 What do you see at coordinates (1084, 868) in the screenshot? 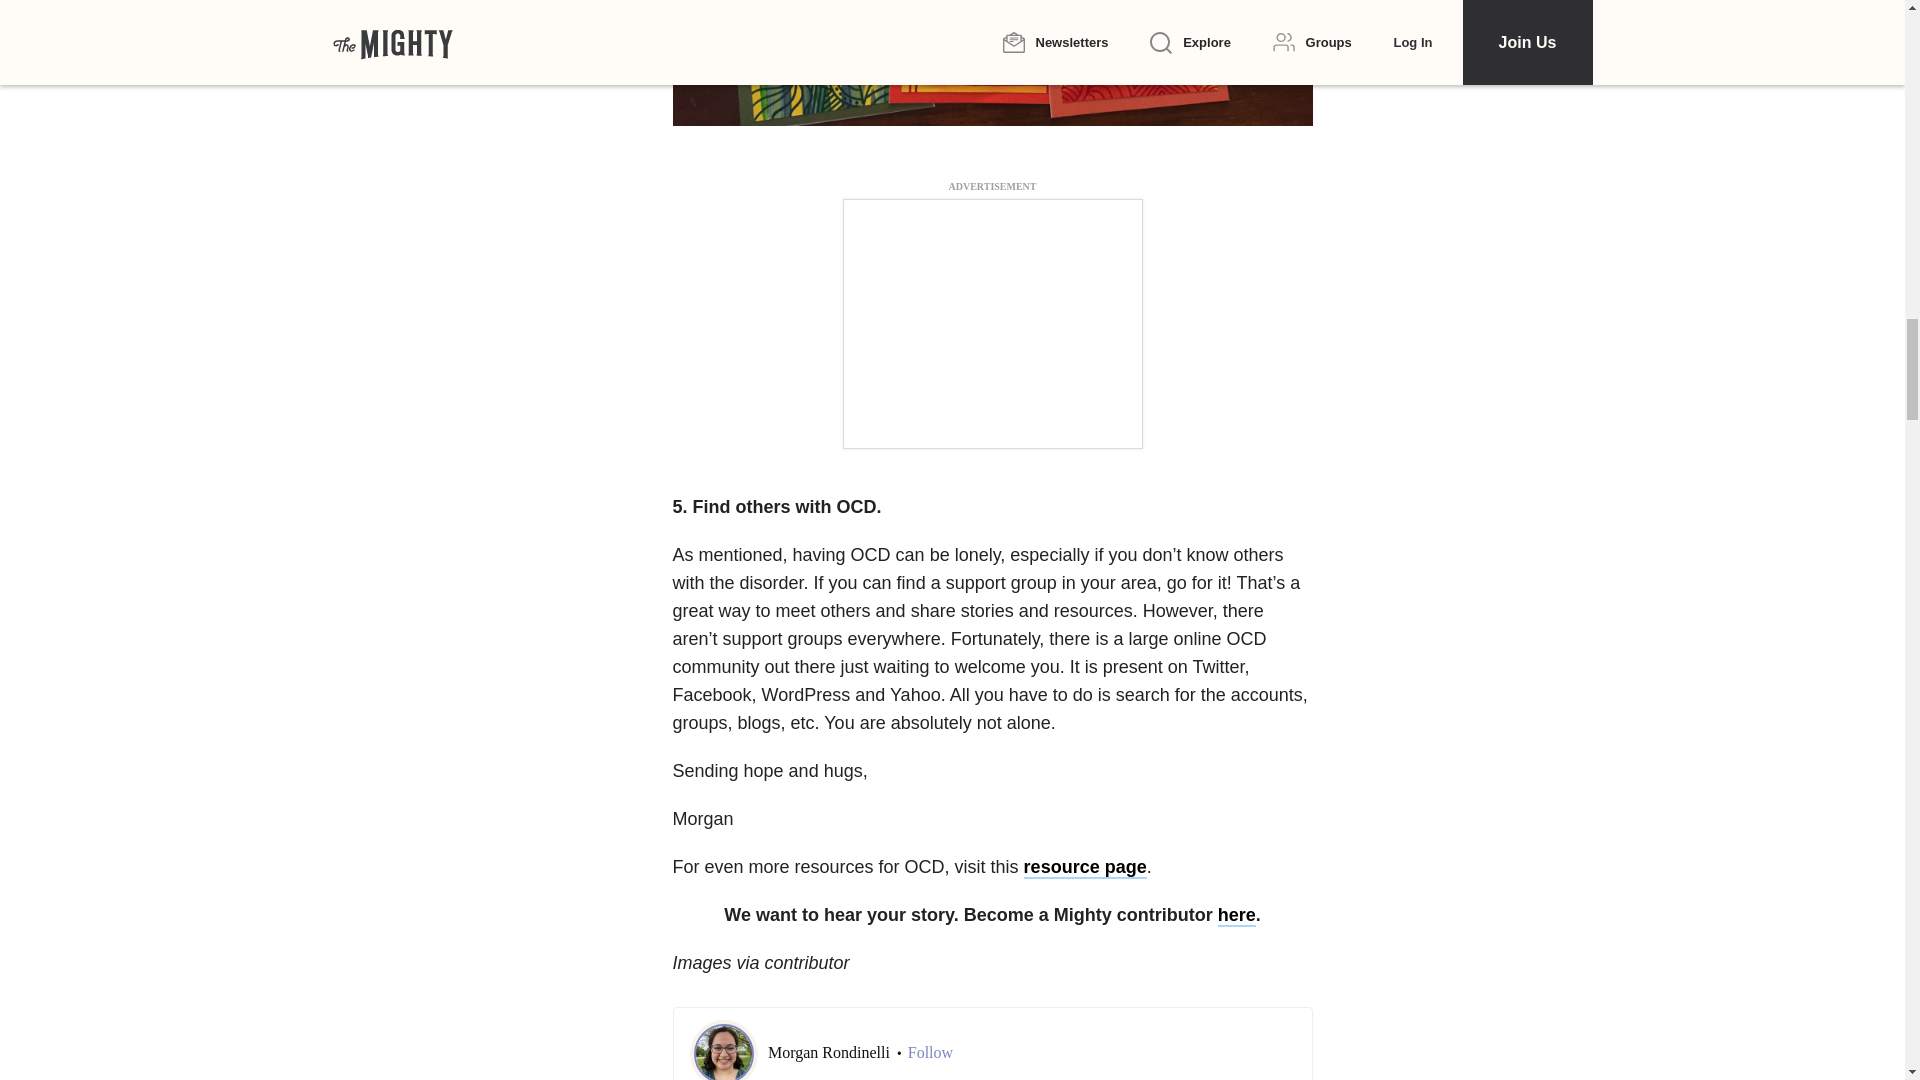
I see `resource page` at bounding box center [1084, 868].